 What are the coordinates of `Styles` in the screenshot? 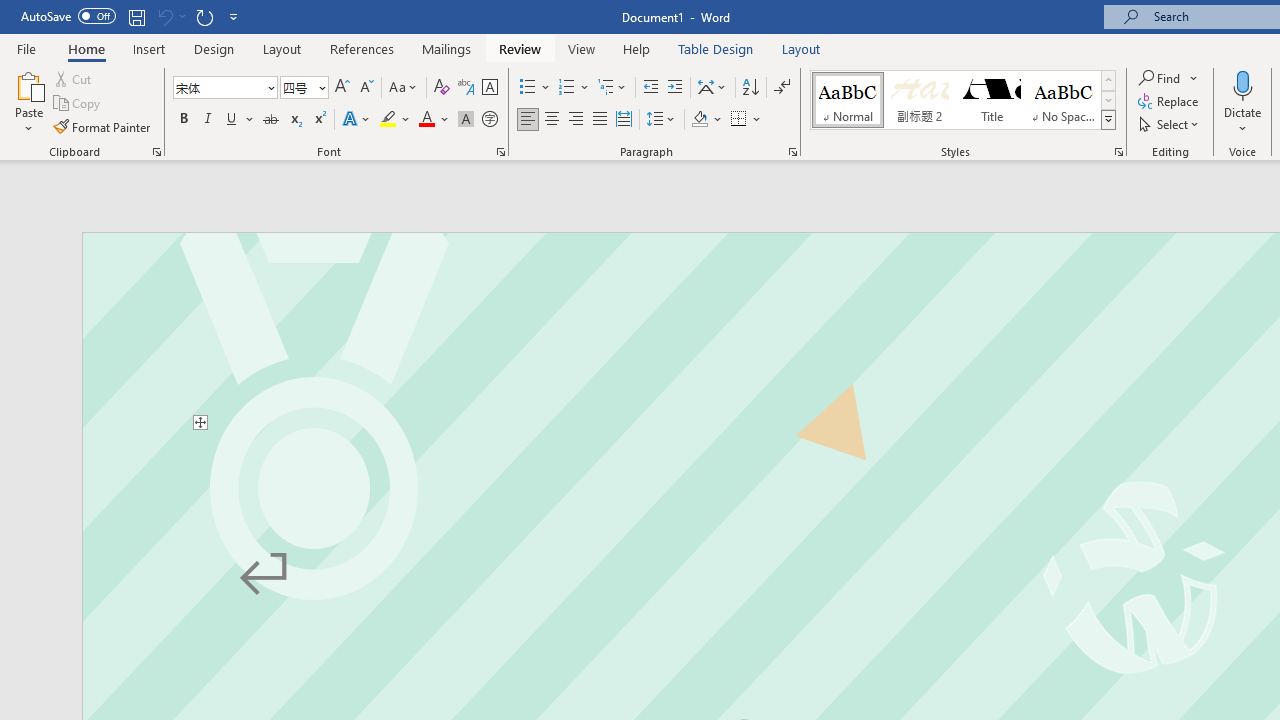 It's located at (1108, 120).